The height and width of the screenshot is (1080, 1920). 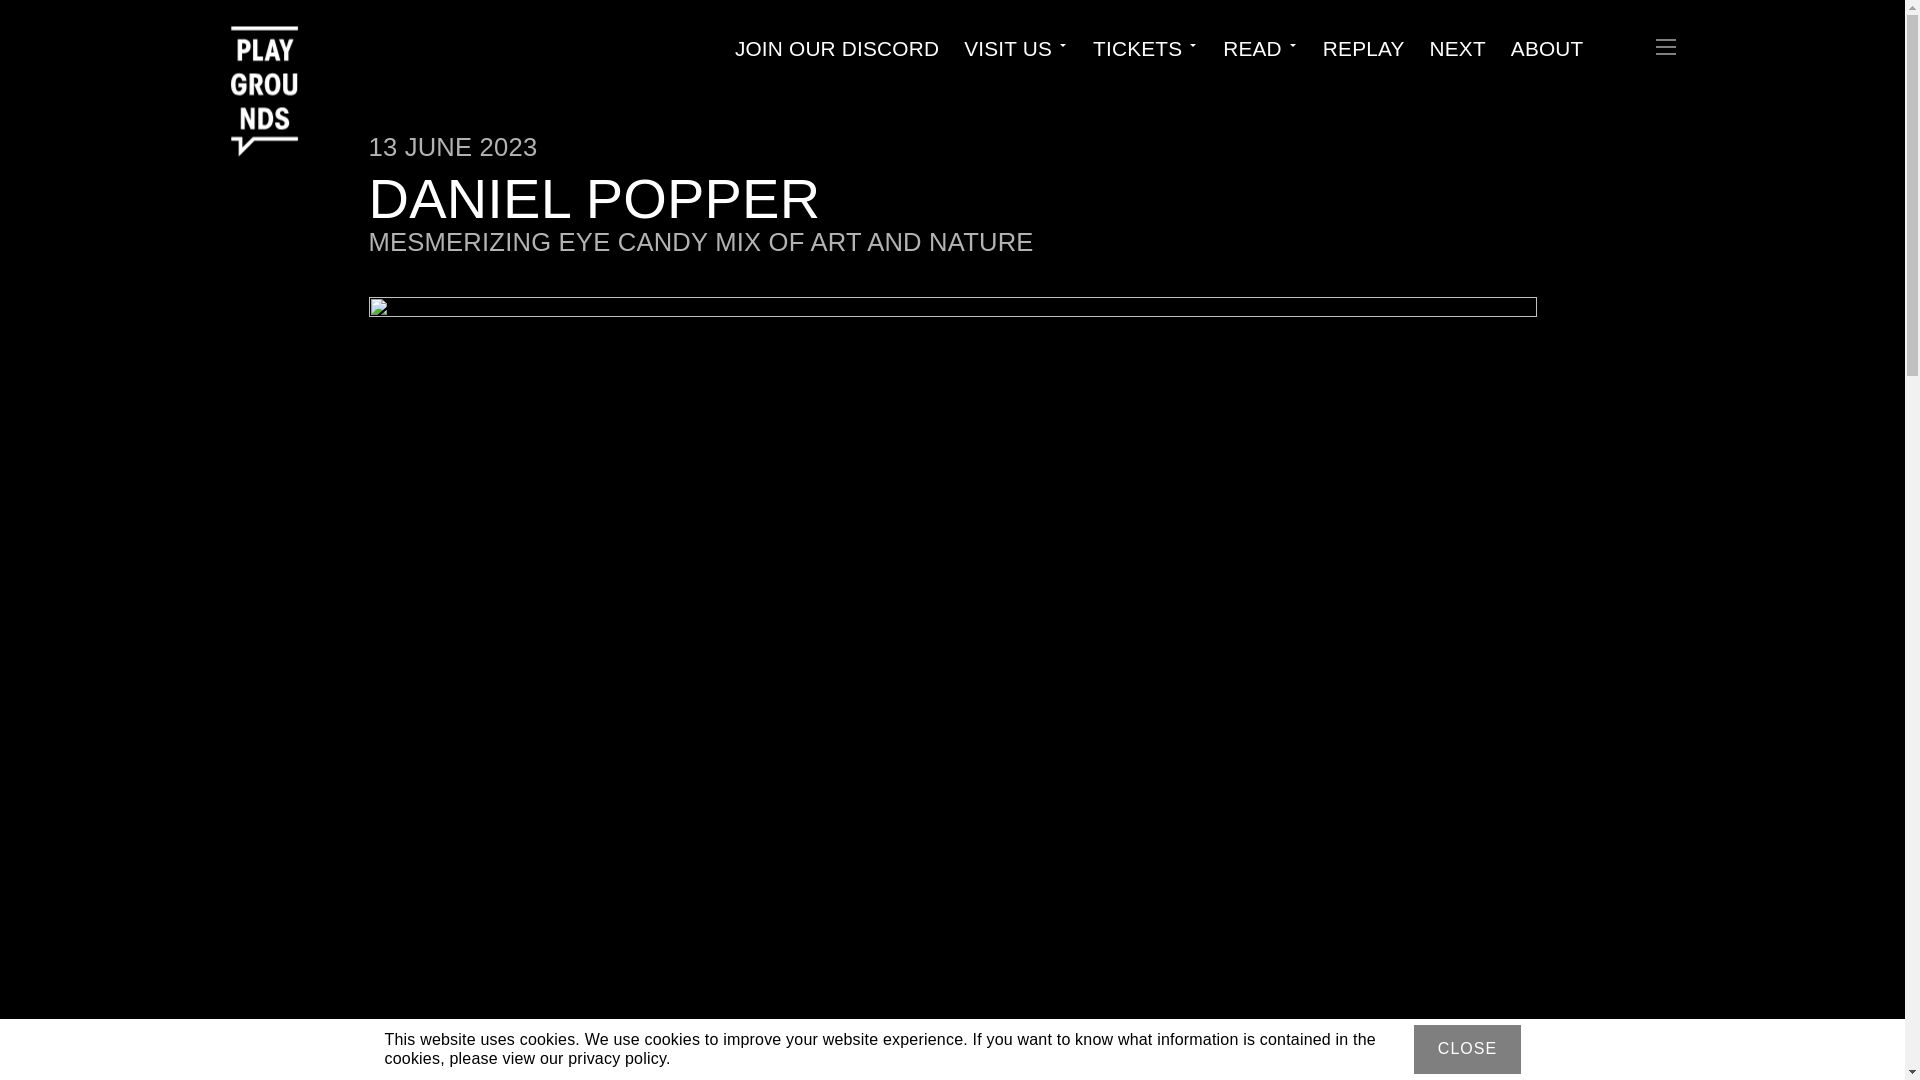 I want to click on ABOUT, so click(x=1548, y=48).